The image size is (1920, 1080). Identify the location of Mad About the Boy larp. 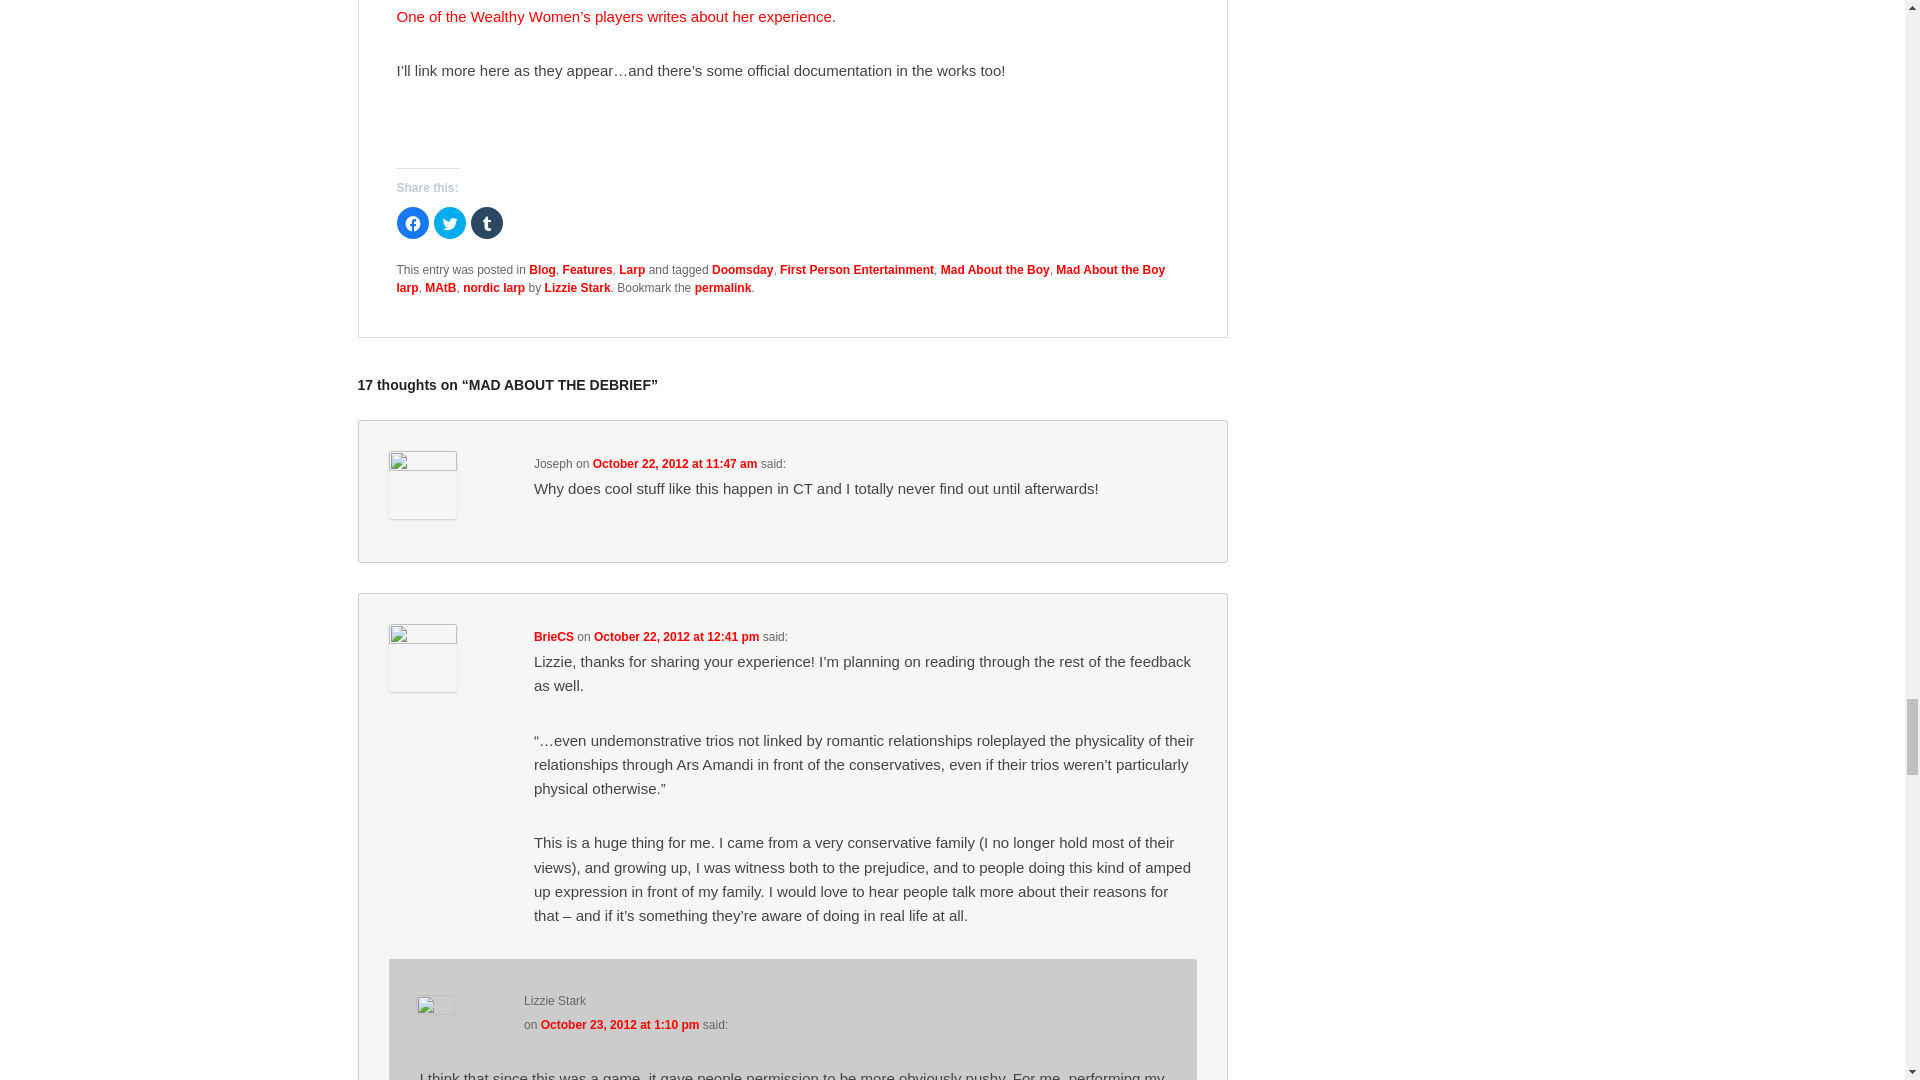
(780, 278).